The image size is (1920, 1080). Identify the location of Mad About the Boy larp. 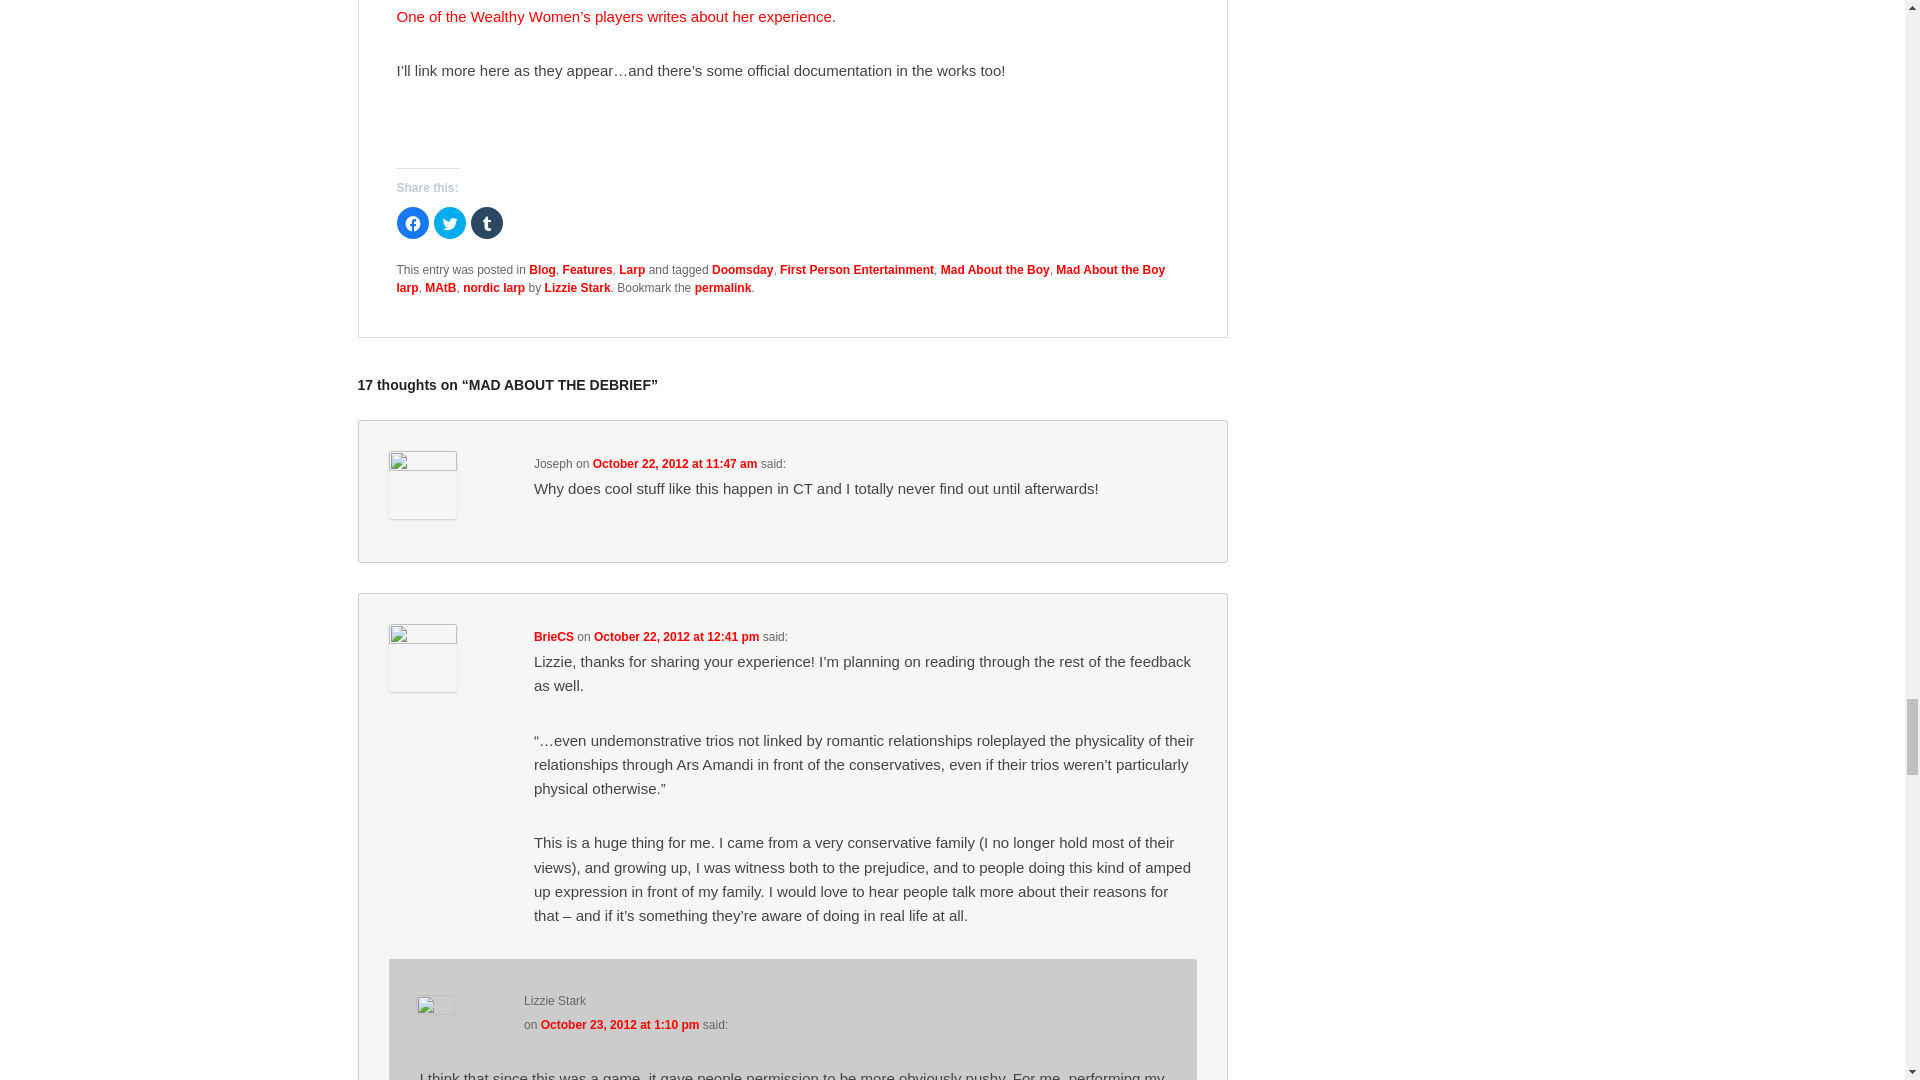
(780, 278).